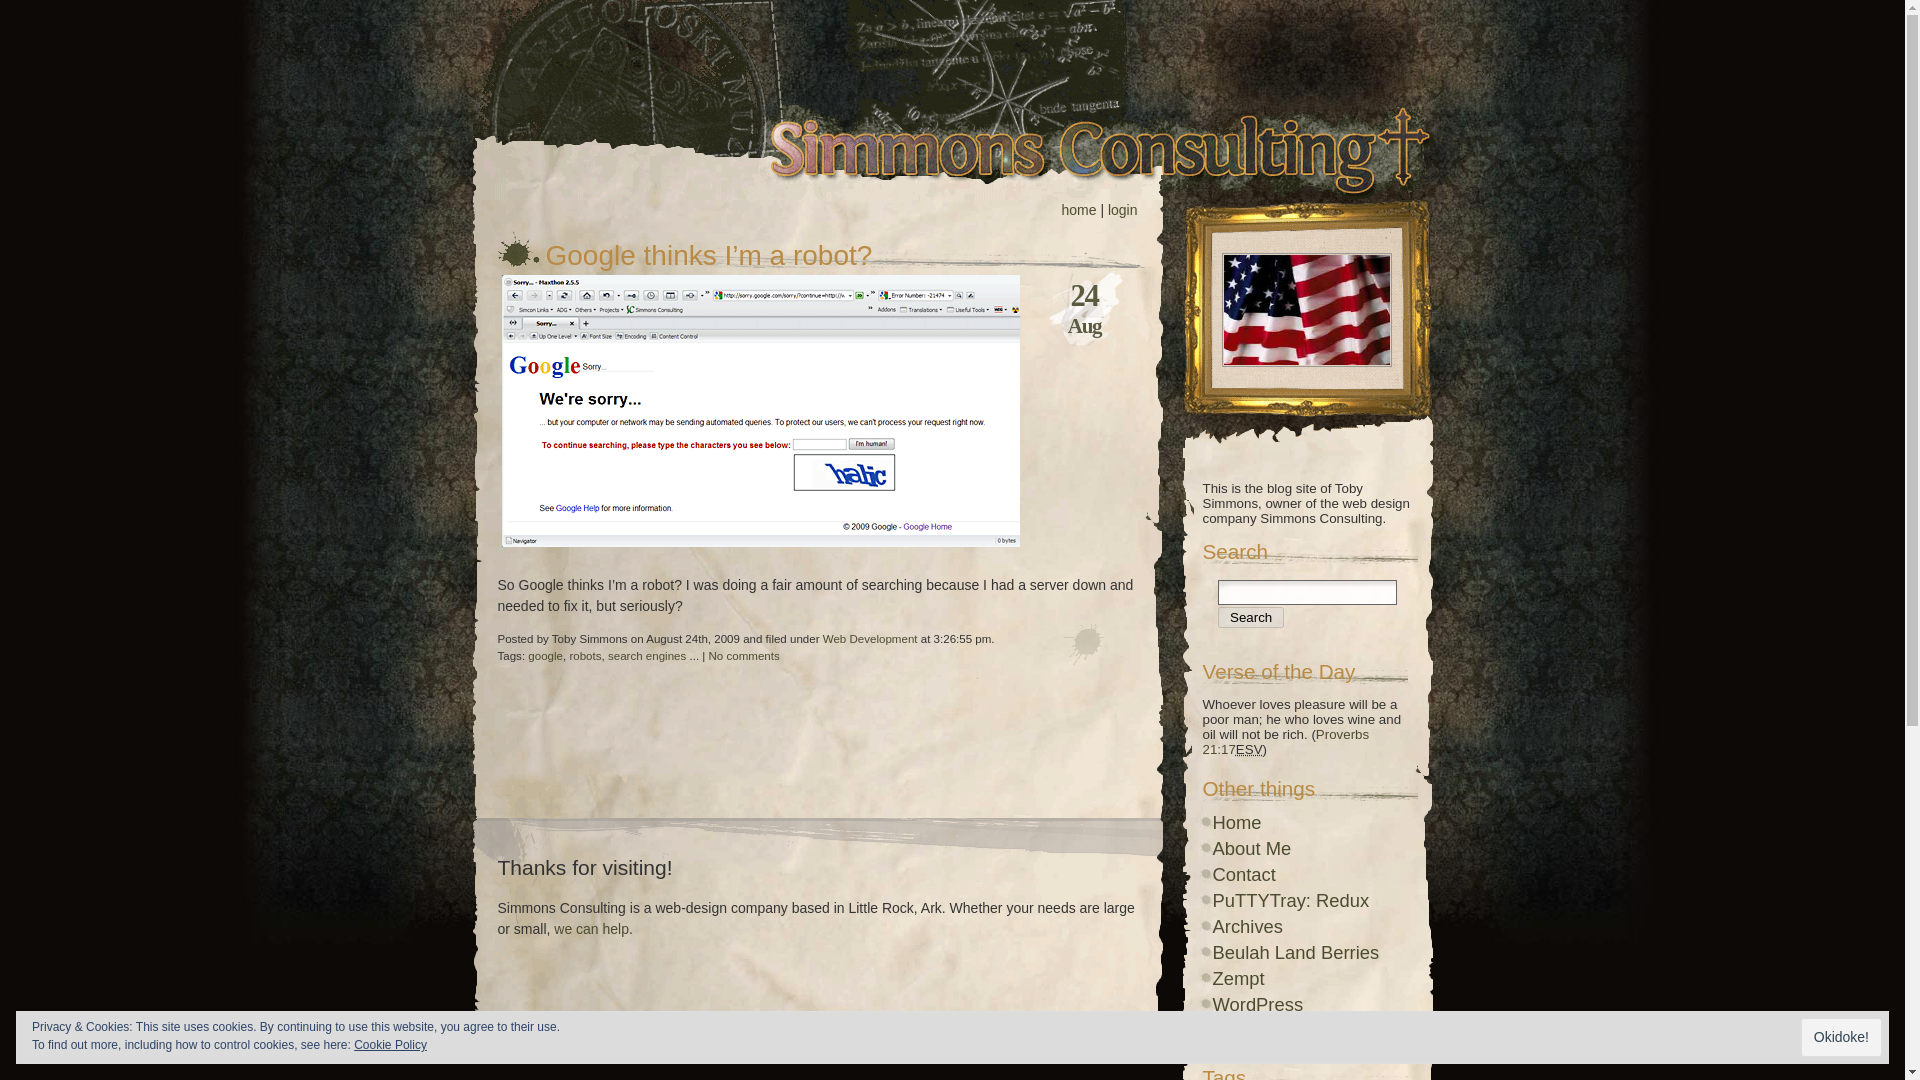  I want to click on Login, so click(1234, 1030).